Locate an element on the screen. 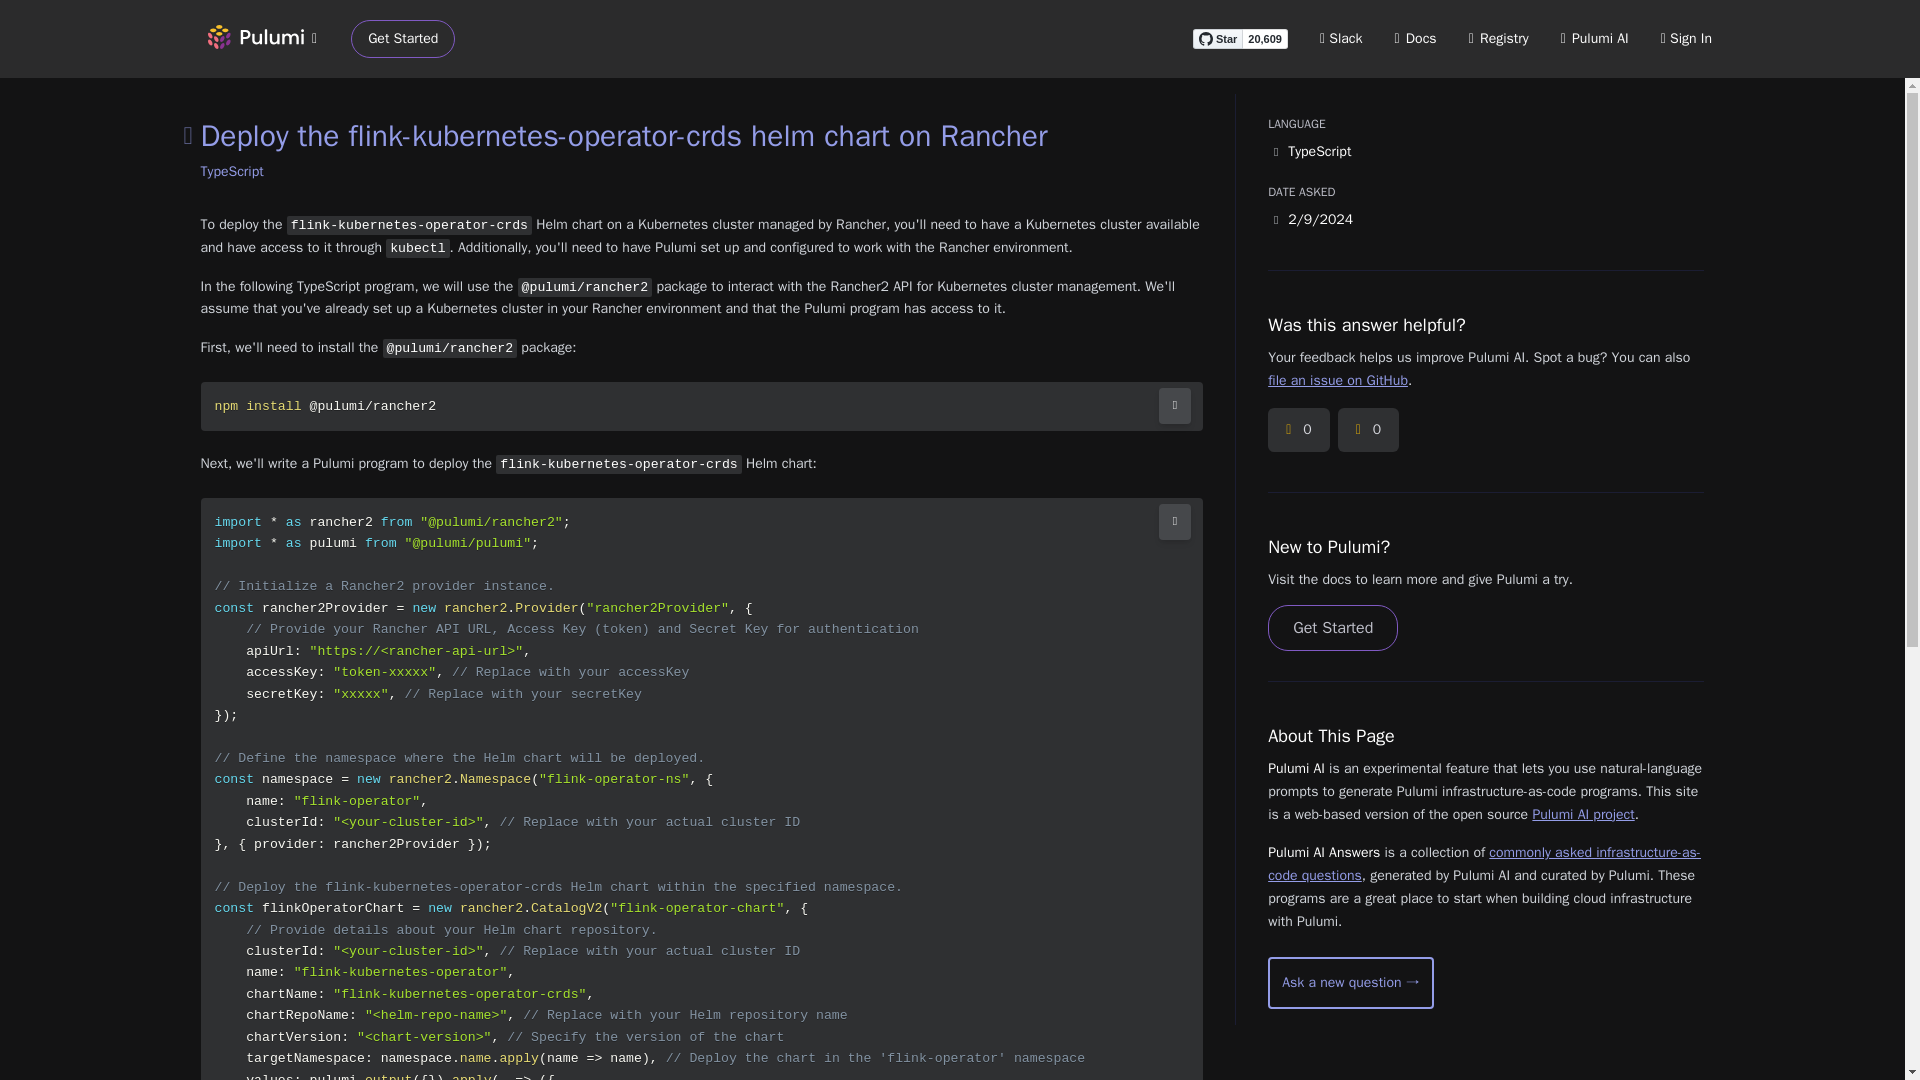 Image resolution: width=1920 pixels, height=1080 pixels. file an issue on GitHub is located at coordinates (1337, 380).